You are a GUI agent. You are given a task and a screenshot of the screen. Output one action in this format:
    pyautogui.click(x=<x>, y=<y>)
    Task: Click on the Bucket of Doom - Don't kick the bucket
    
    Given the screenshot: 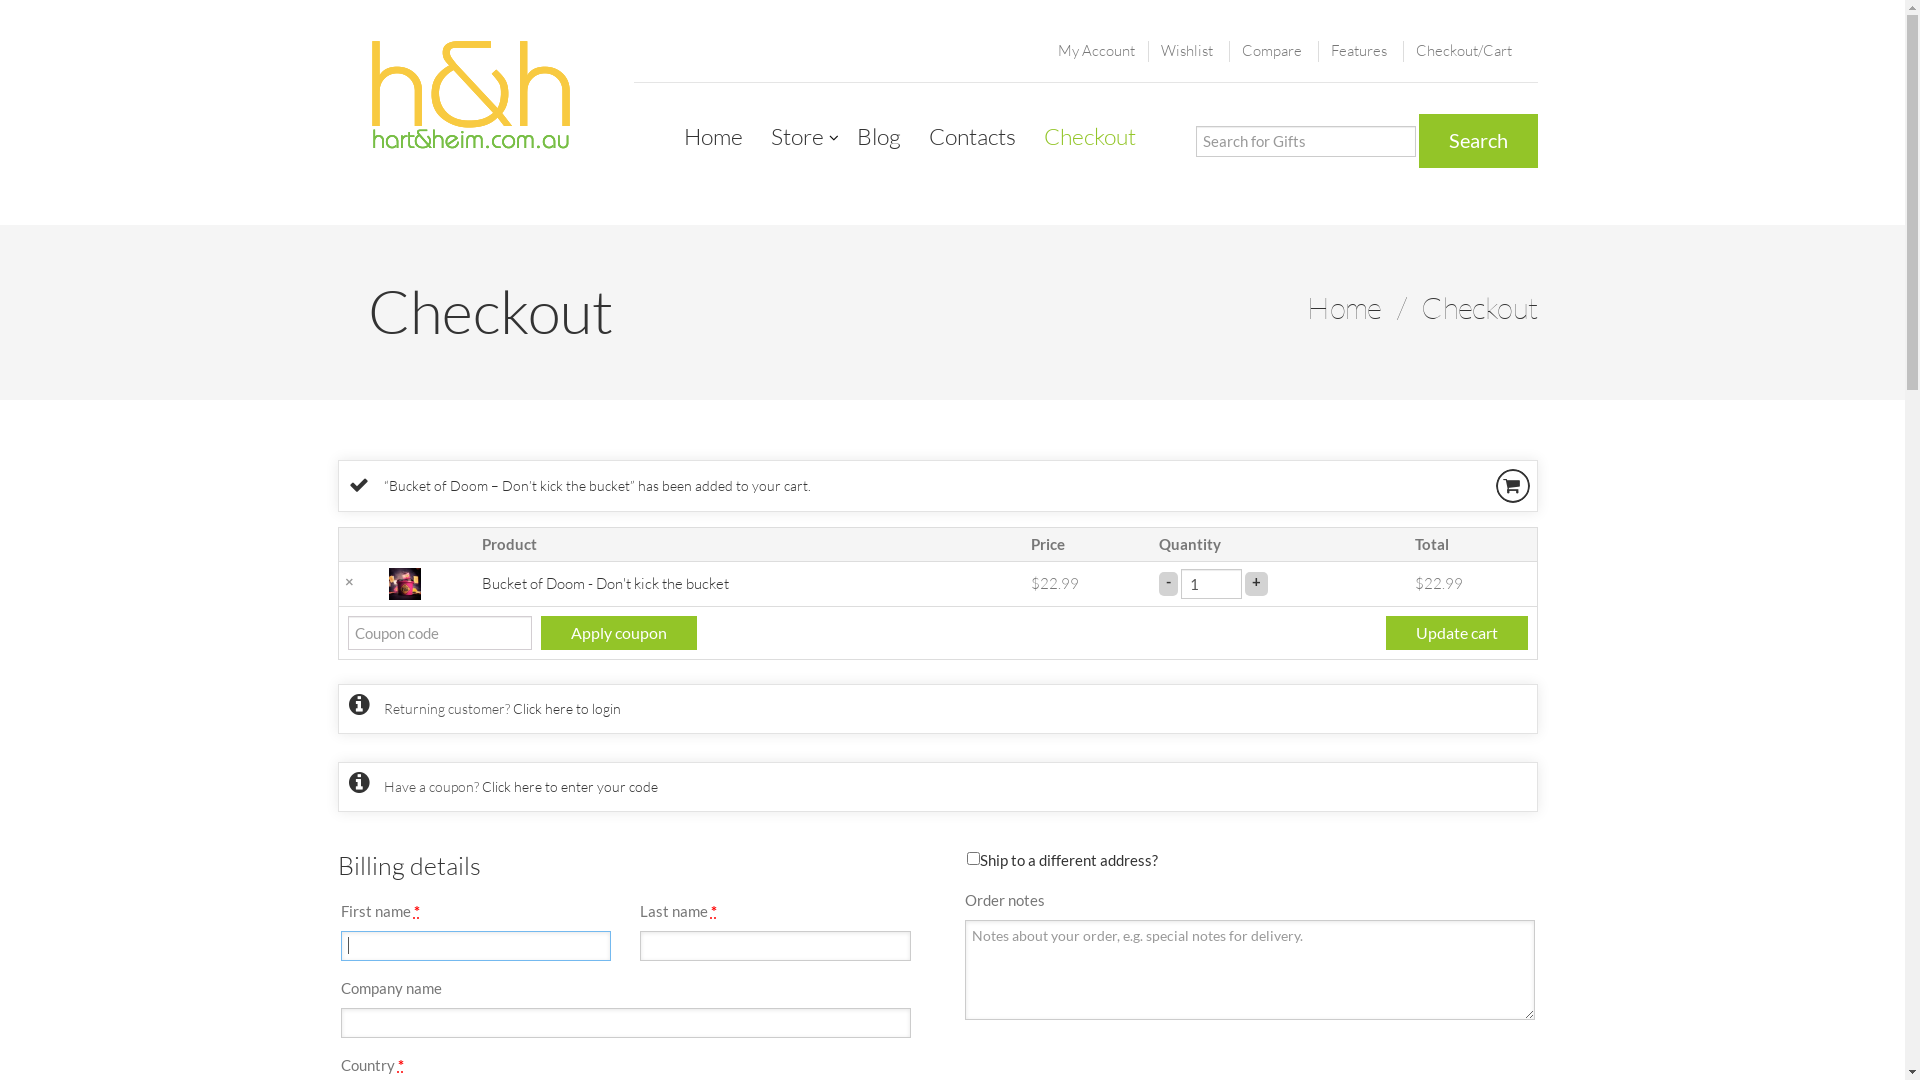 What is the action you would take?
    pyautogui.click(x=606, y=584)
    